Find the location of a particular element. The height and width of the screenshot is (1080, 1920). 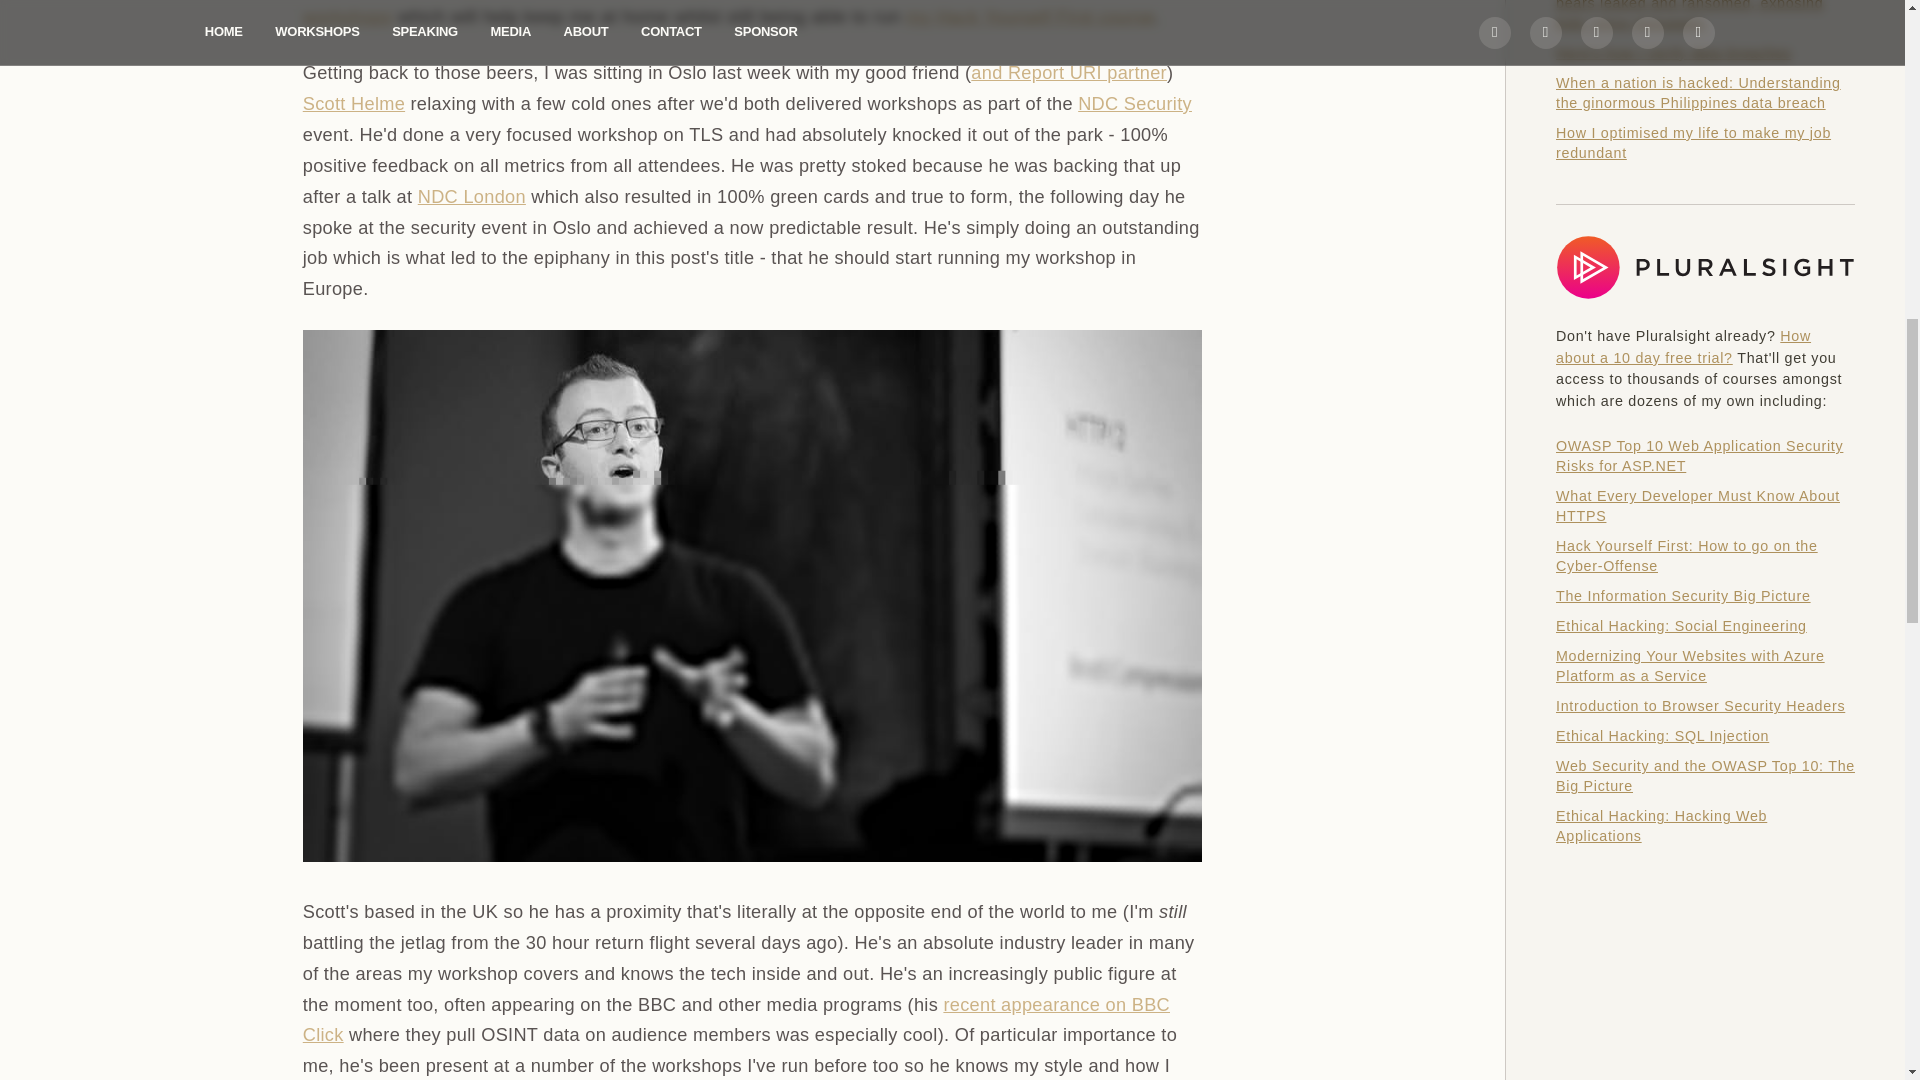

my Hack Yourself First course is located at coordinates (1030, 16).